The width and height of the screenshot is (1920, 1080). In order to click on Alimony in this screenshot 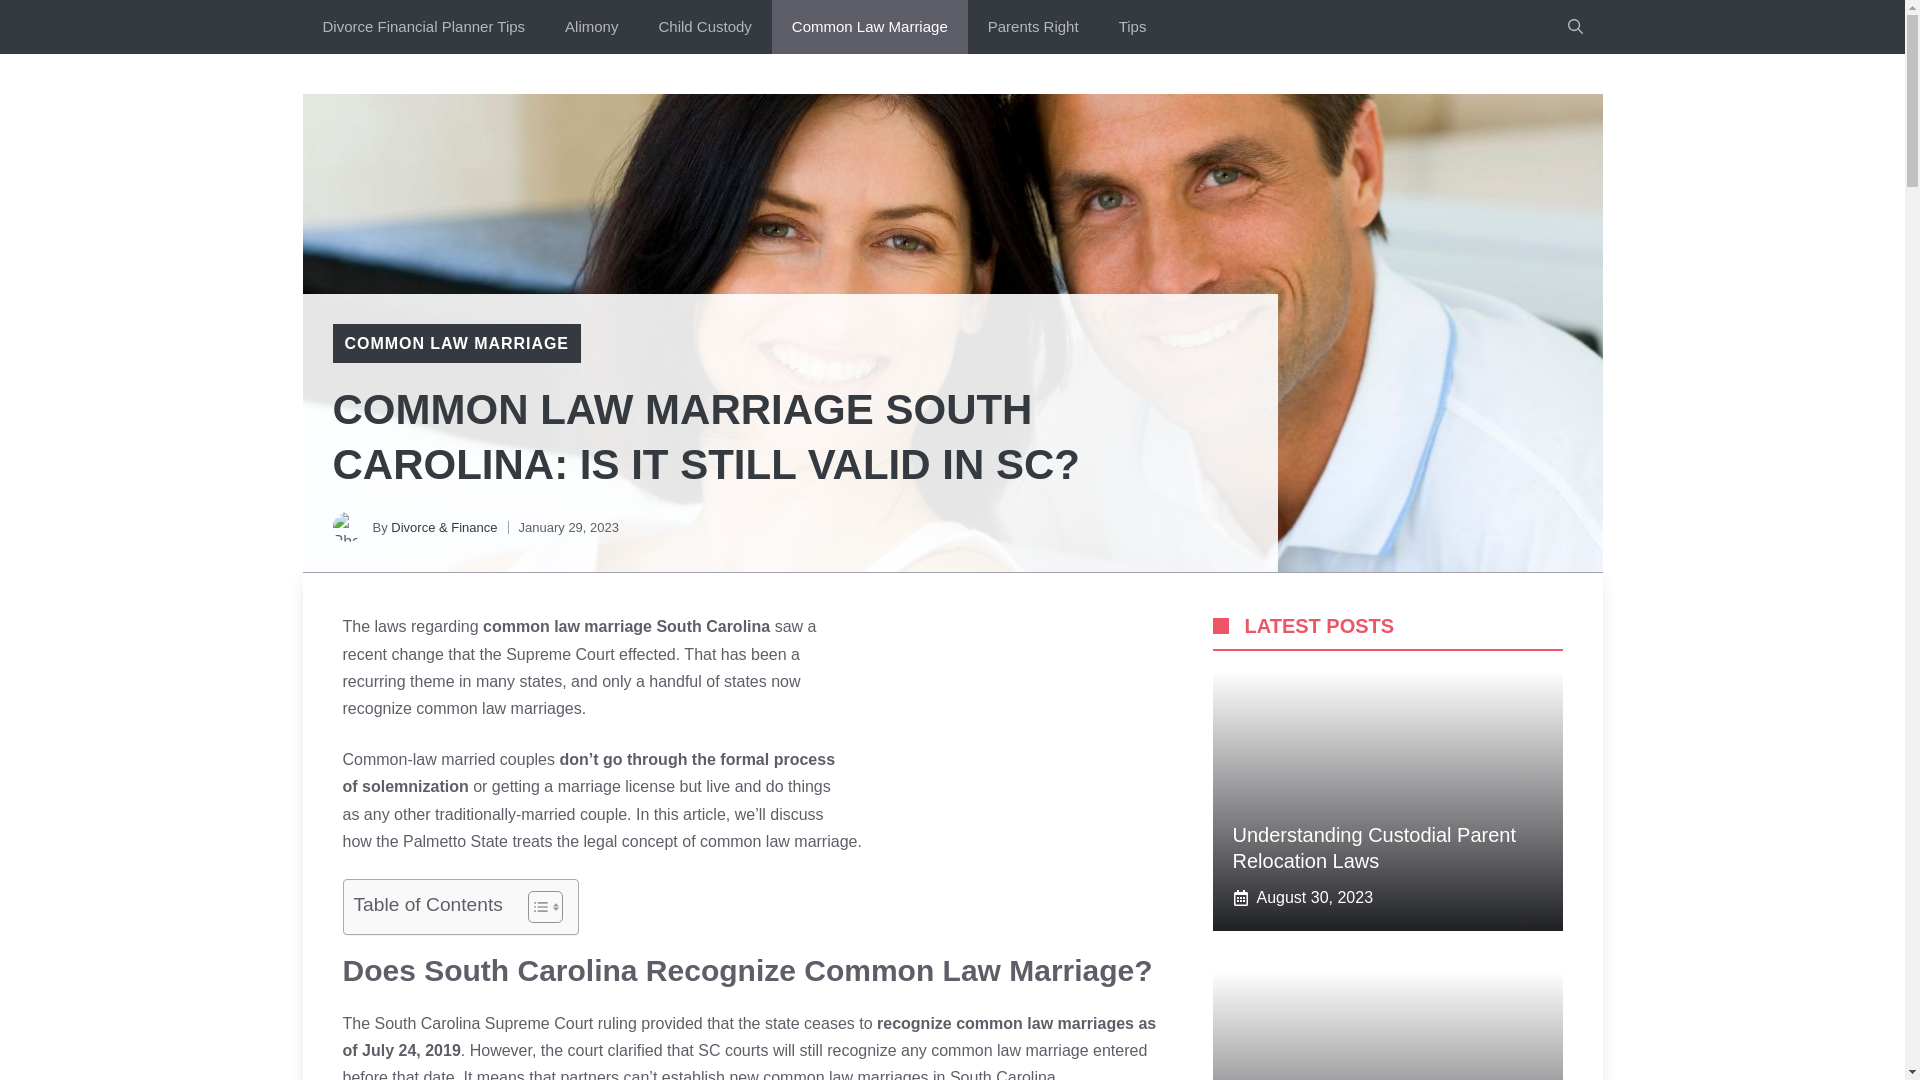, I will do `click(591, 27)`.